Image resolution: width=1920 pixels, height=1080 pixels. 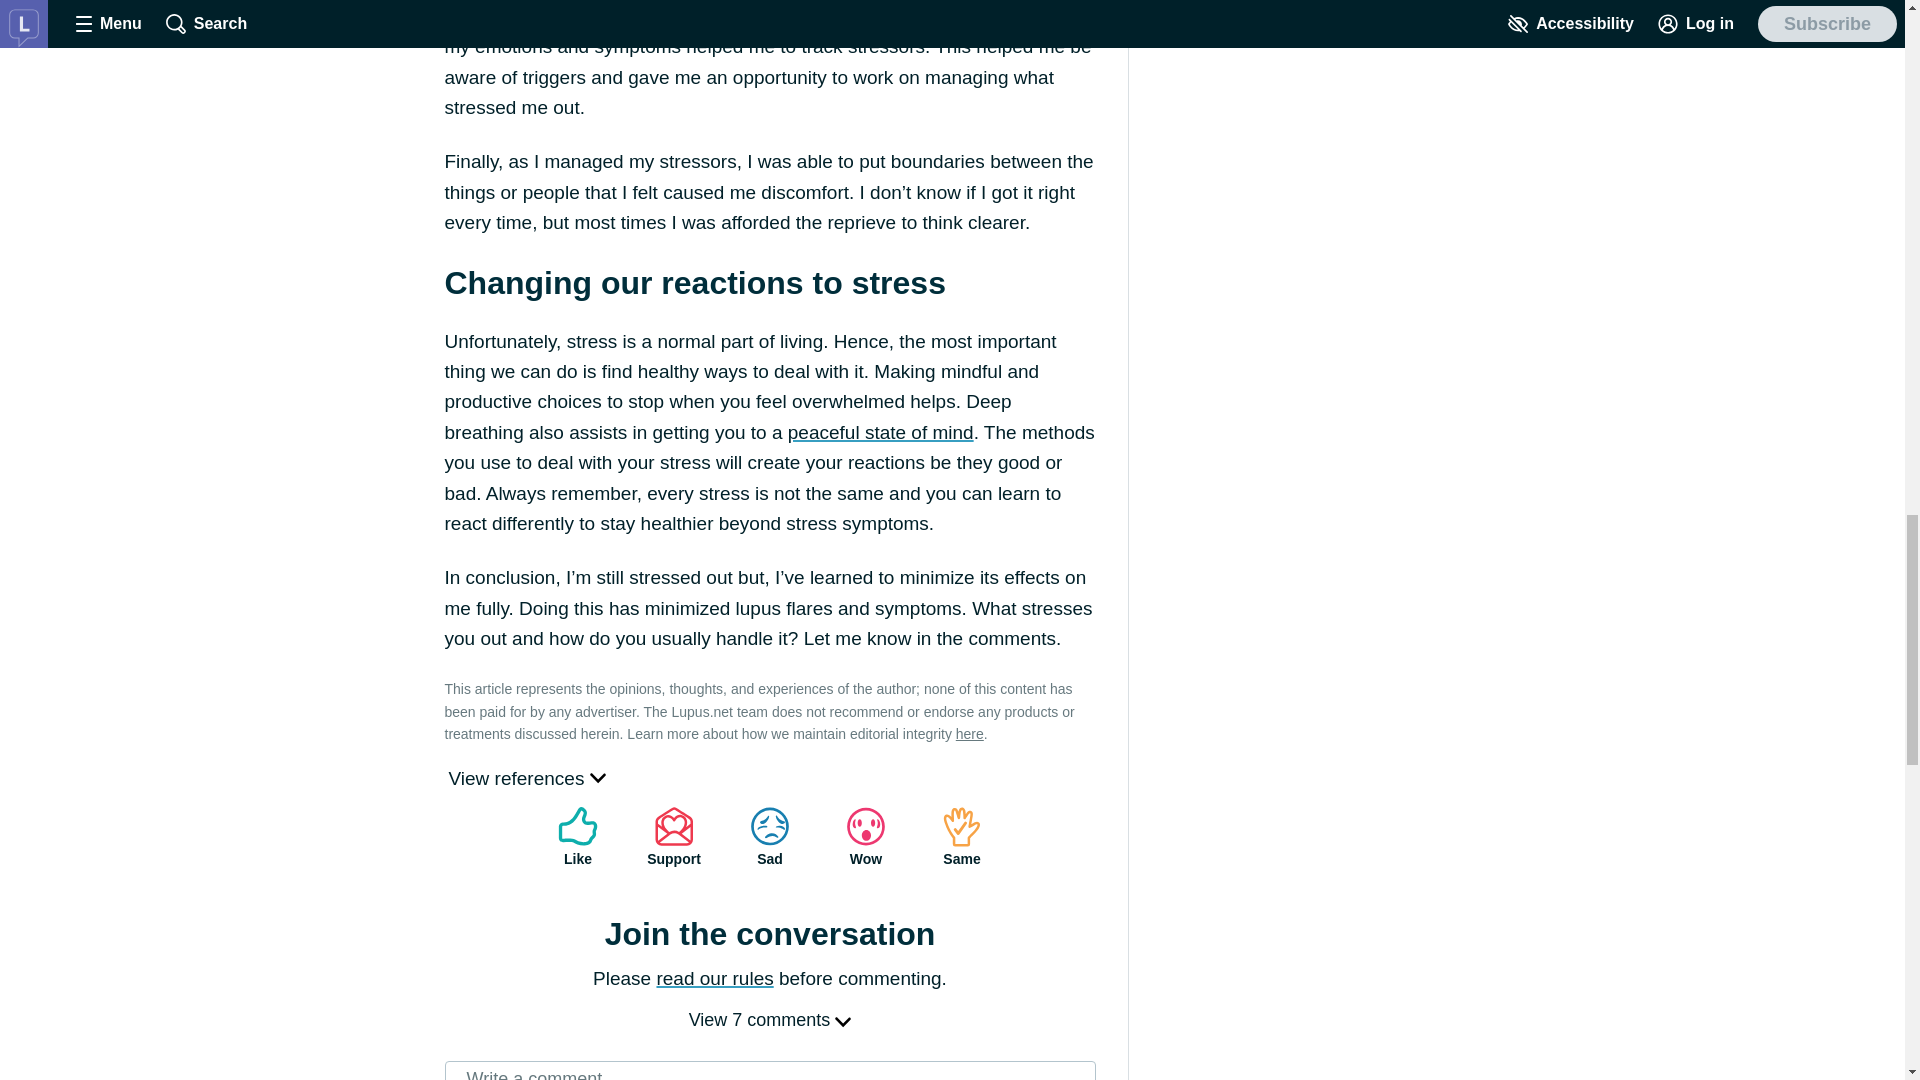 What do you see at coordinates (770, 836) in the screenshot?
I see `Sad` at bounding box center [770, 836].